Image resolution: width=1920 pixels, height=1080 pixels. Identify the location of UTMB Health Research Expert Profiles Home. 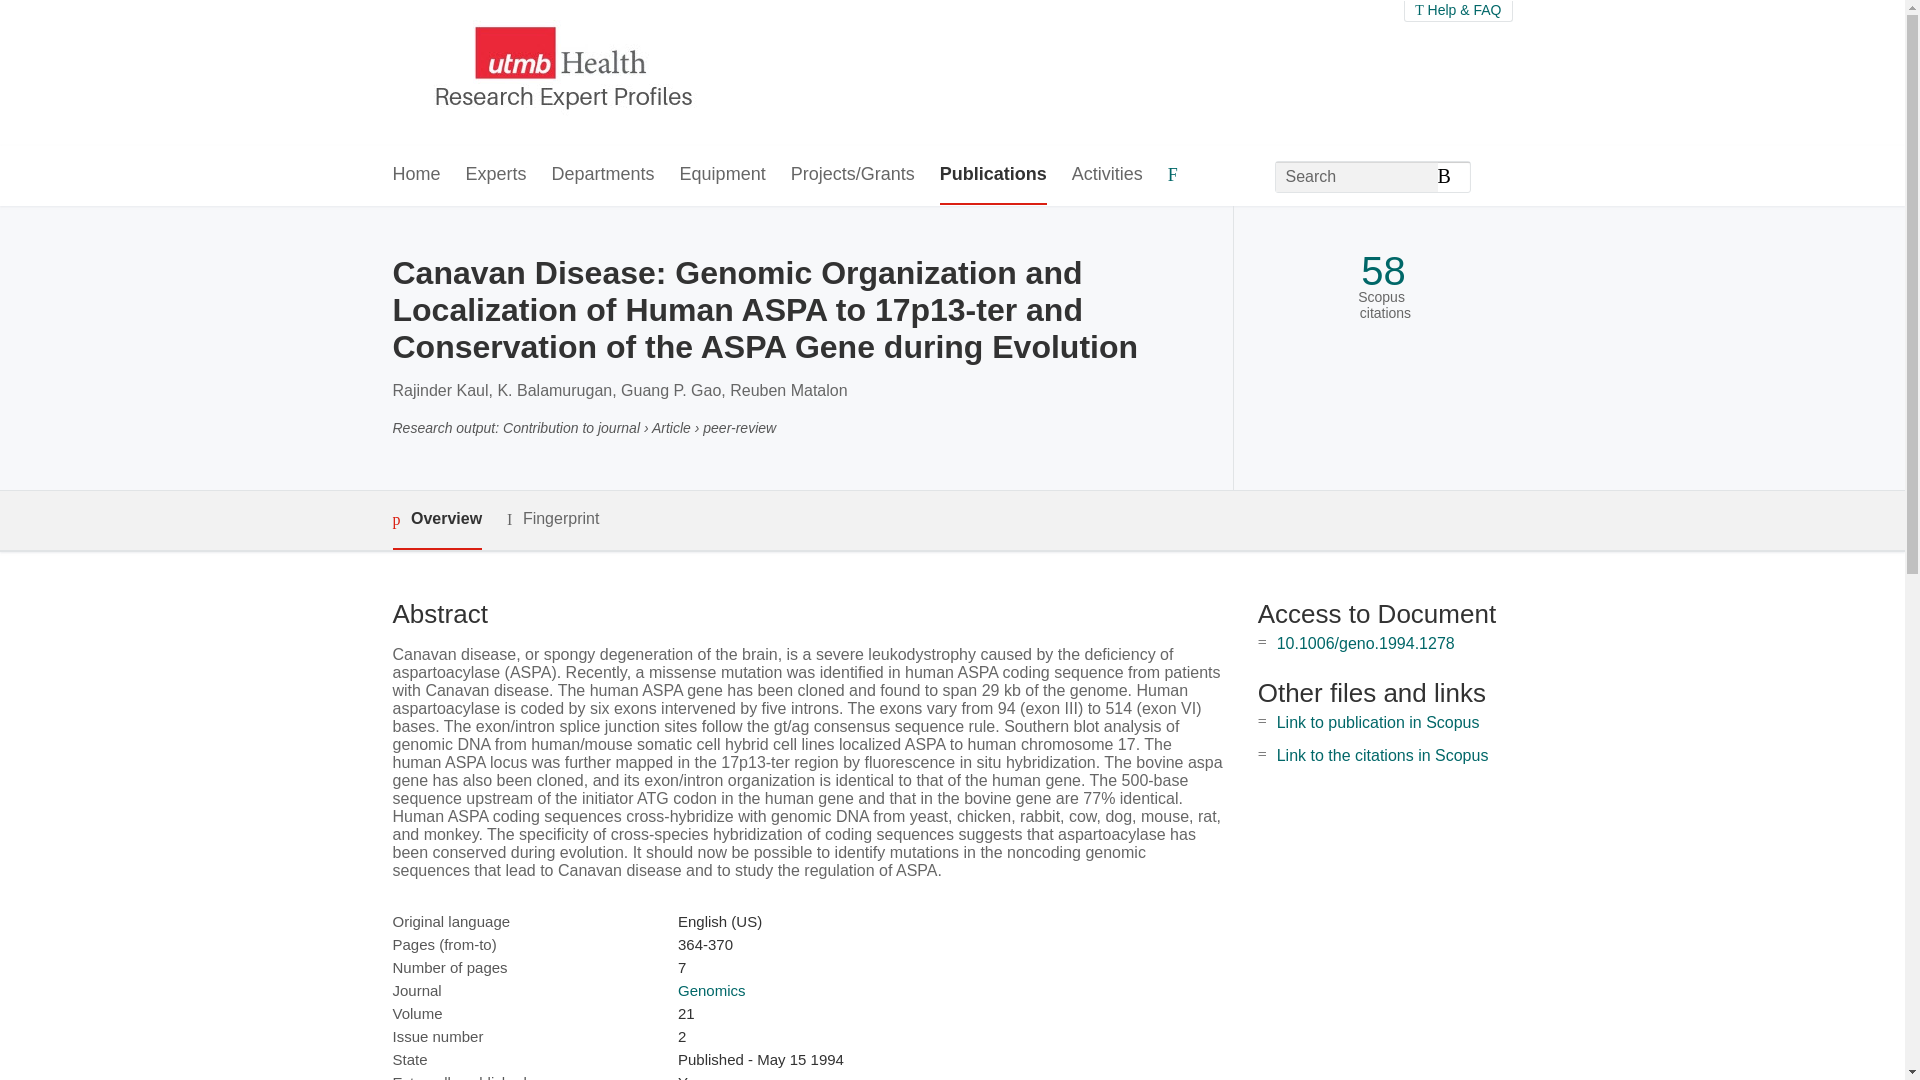
(559, 73).